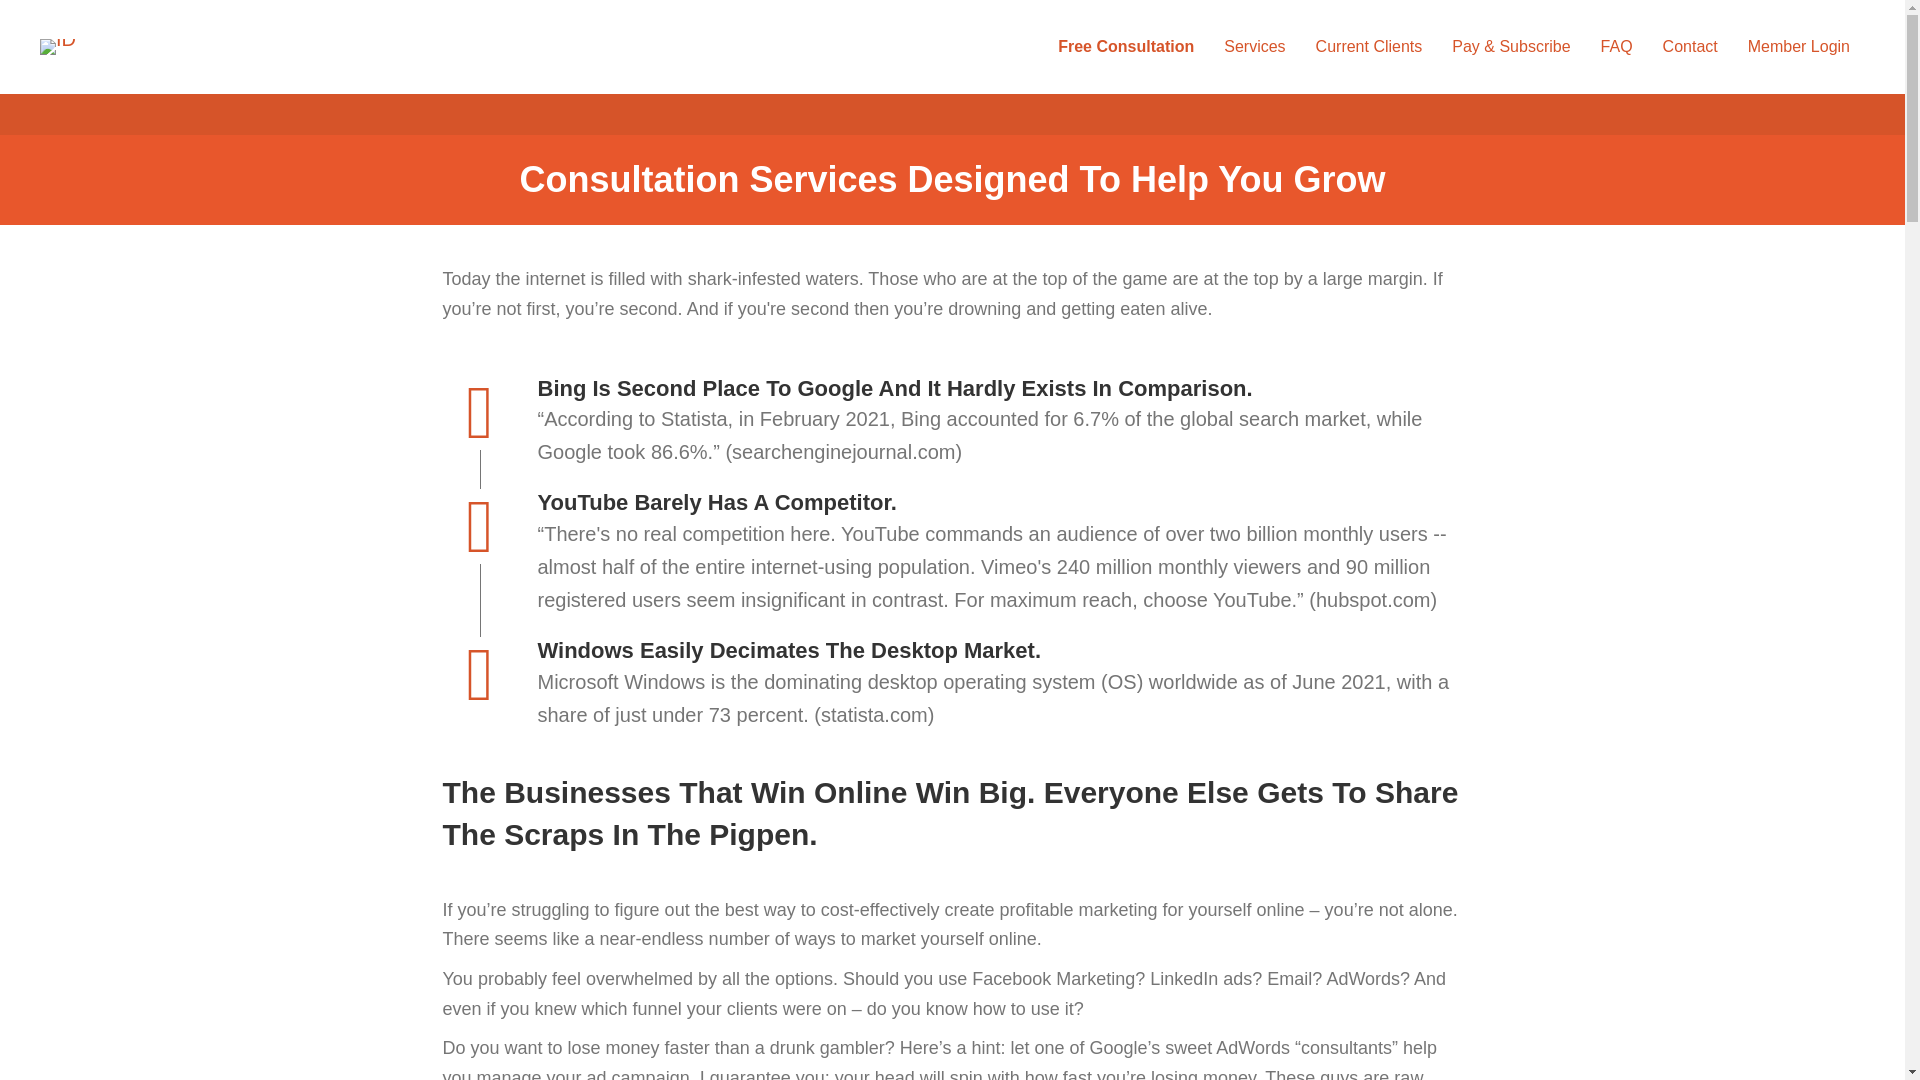 The image size is (1920, 1080). Describe the element at coordinates (58, 46) in the screenshot. I see `ID` at that location.